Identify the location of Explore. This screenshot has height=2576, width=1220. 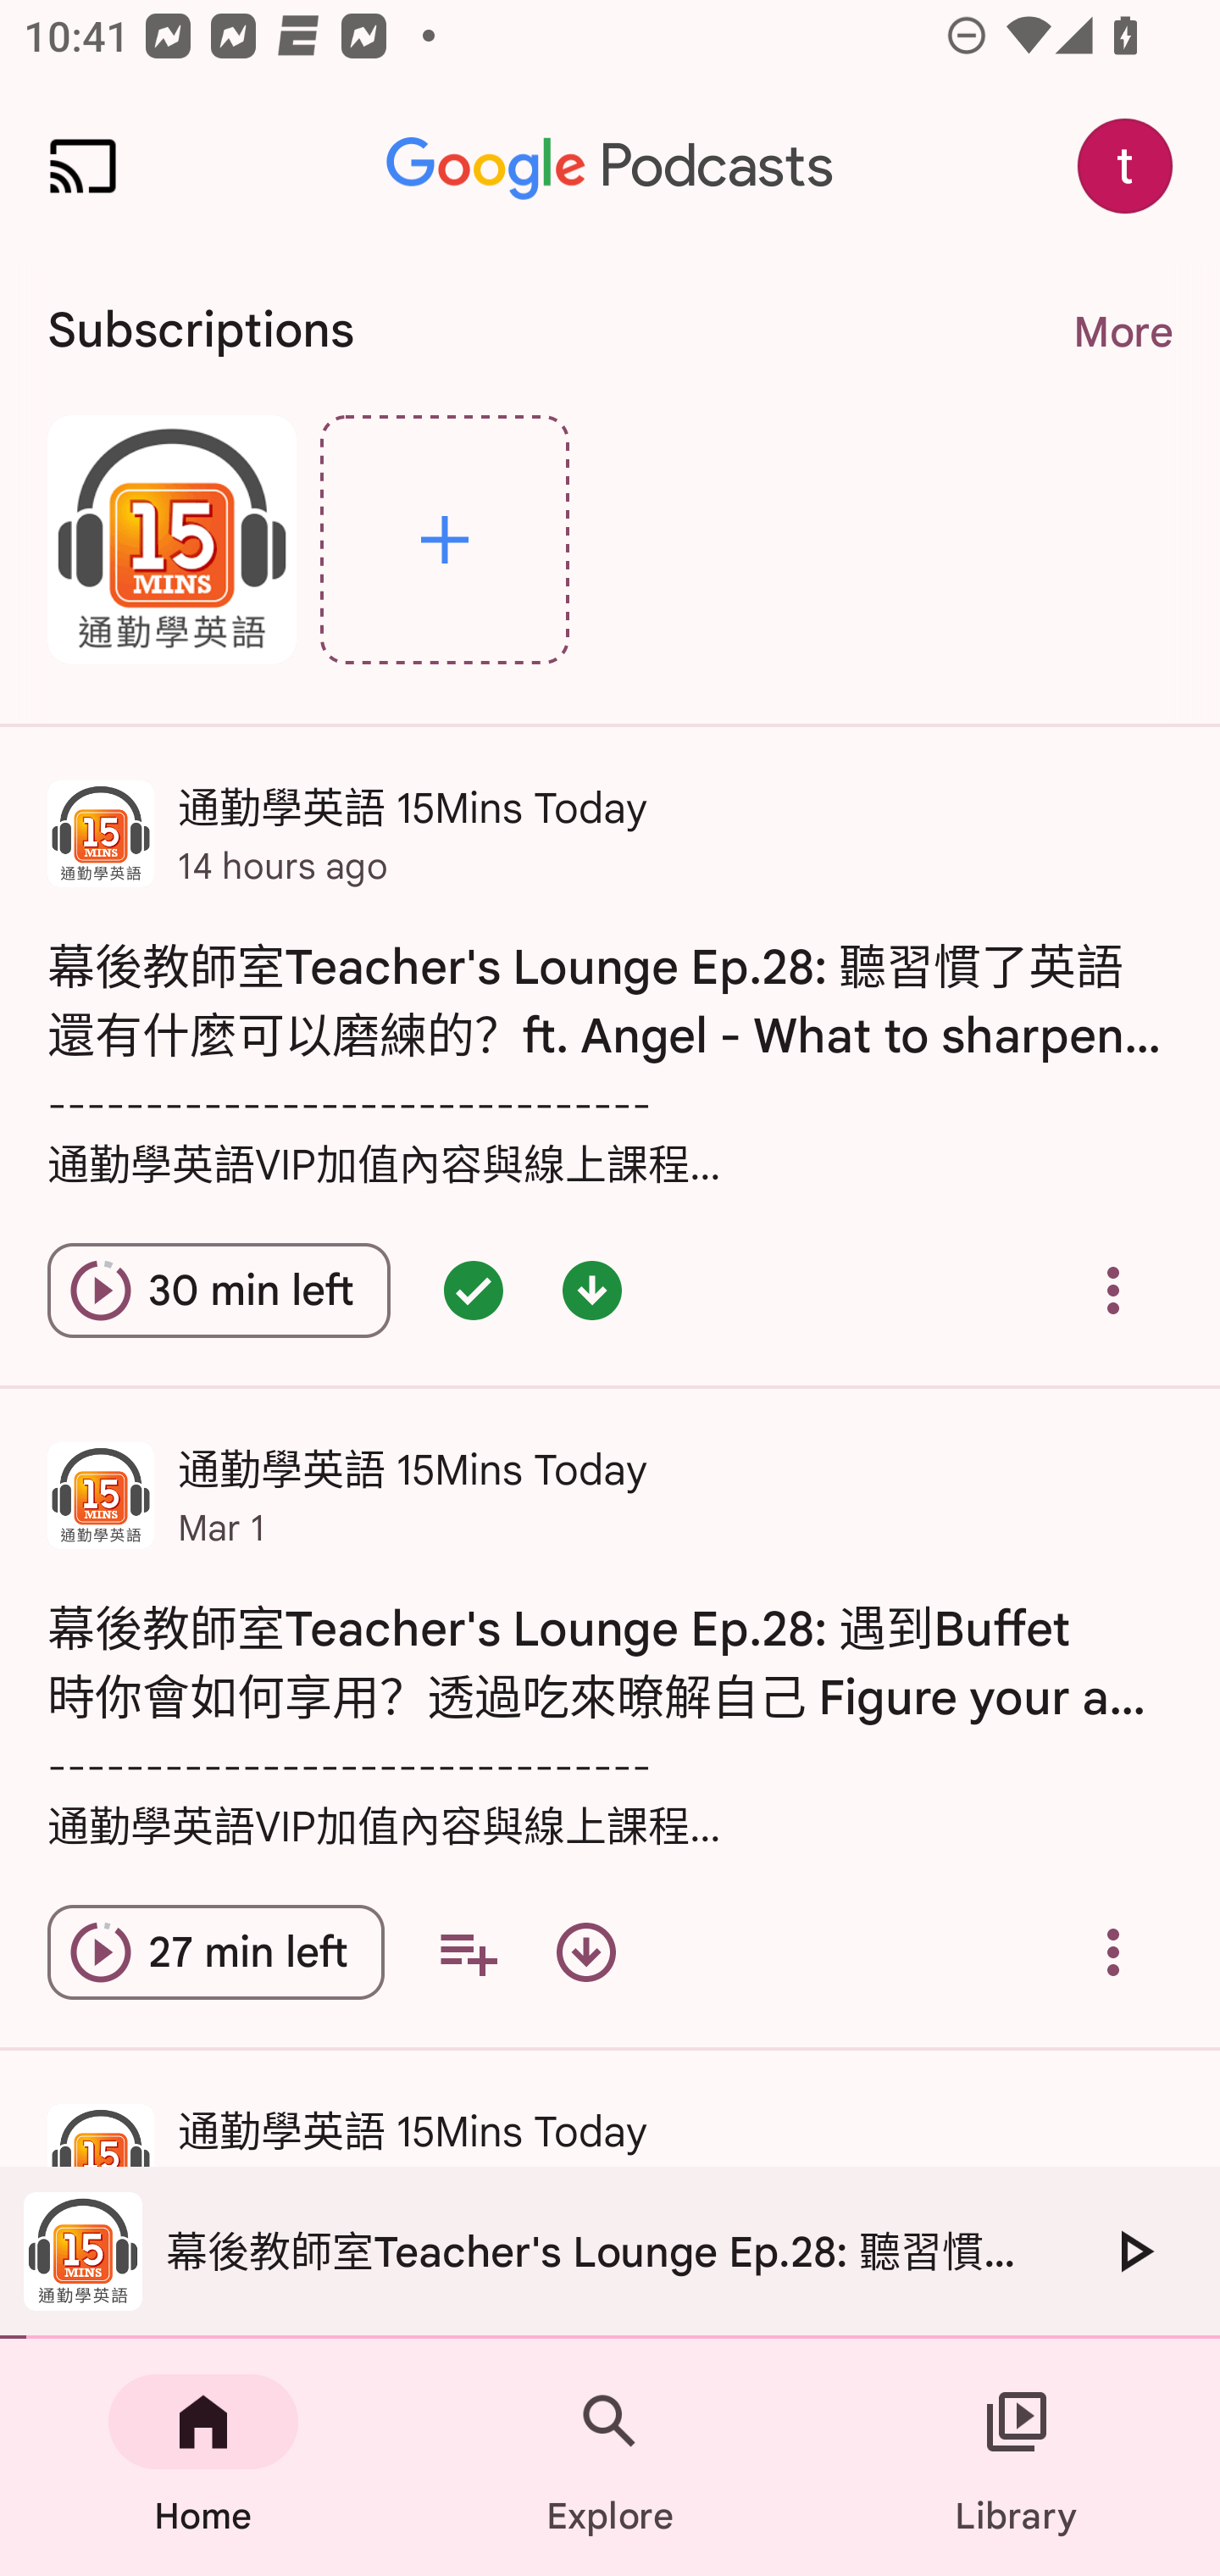
(610, 2457).